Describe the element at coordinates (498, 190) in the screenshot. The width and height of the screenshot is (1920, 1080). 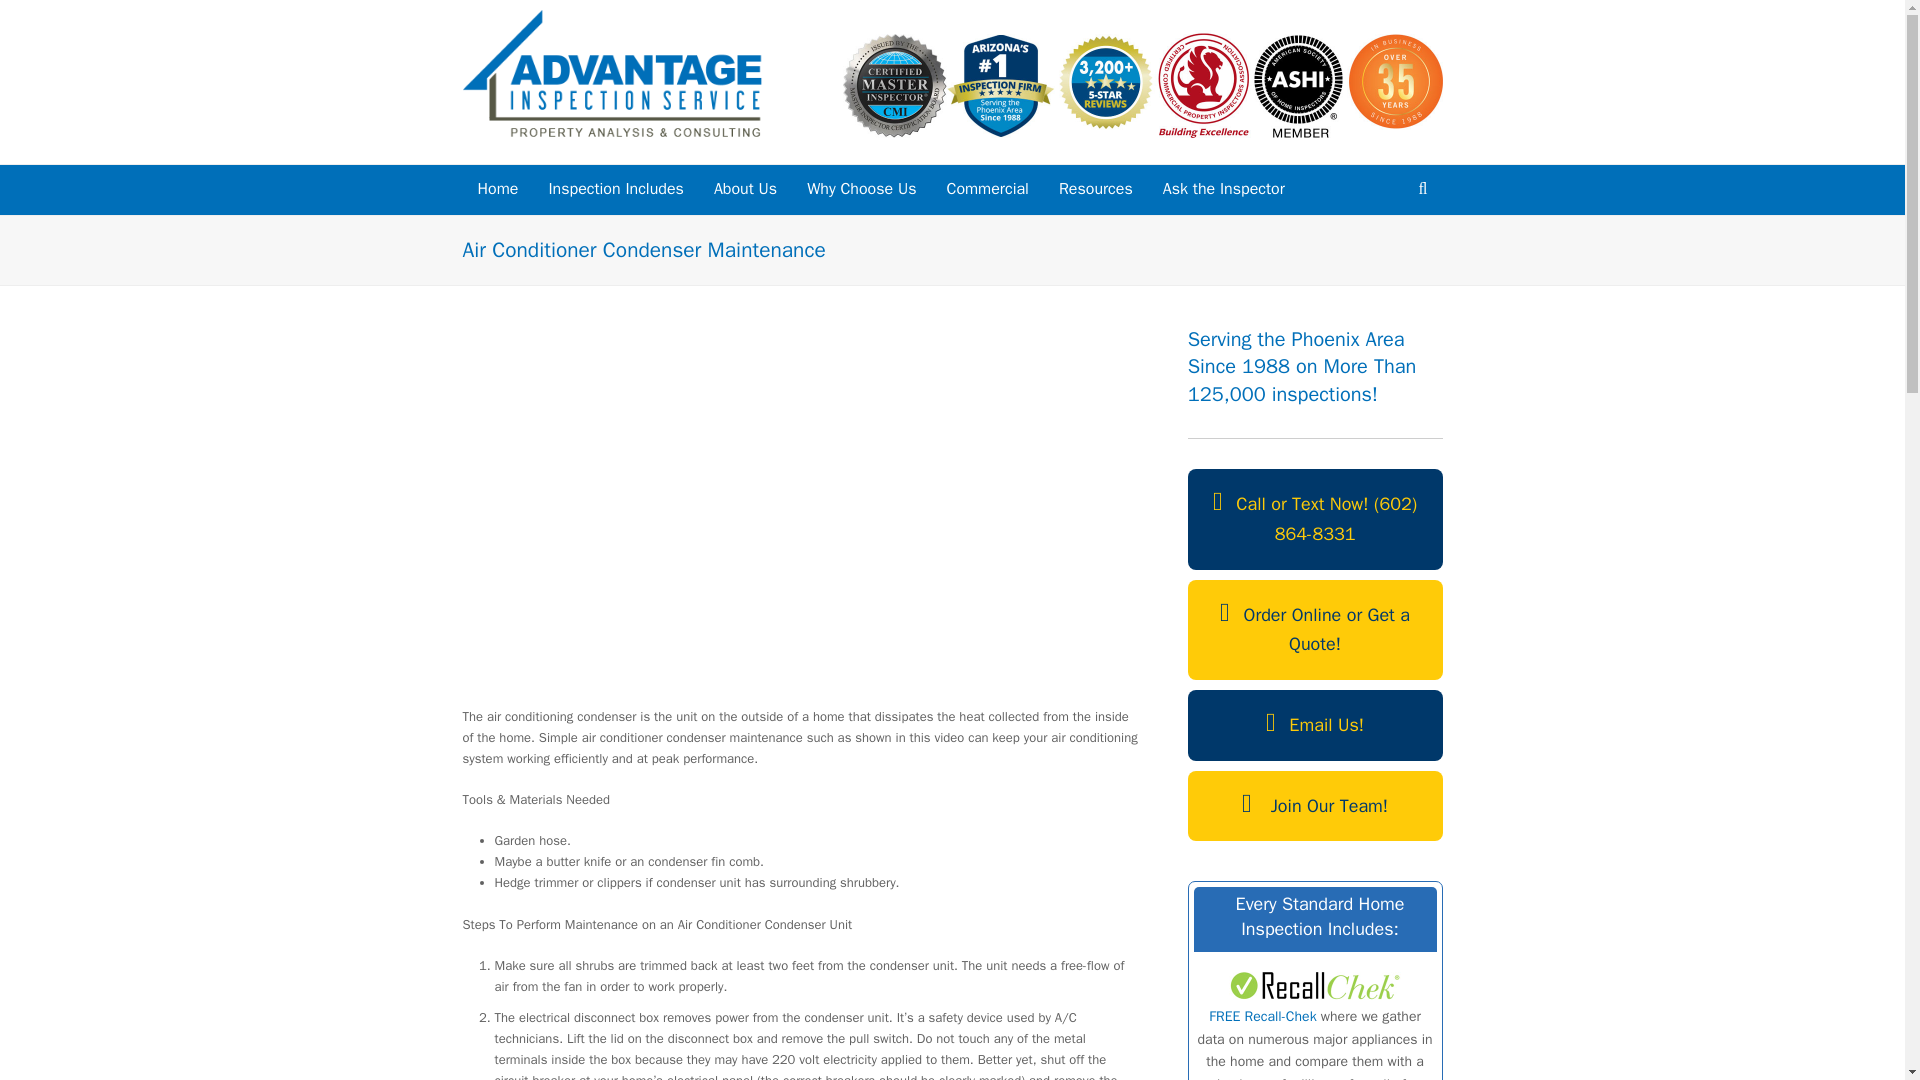
I see `Home` at that location.